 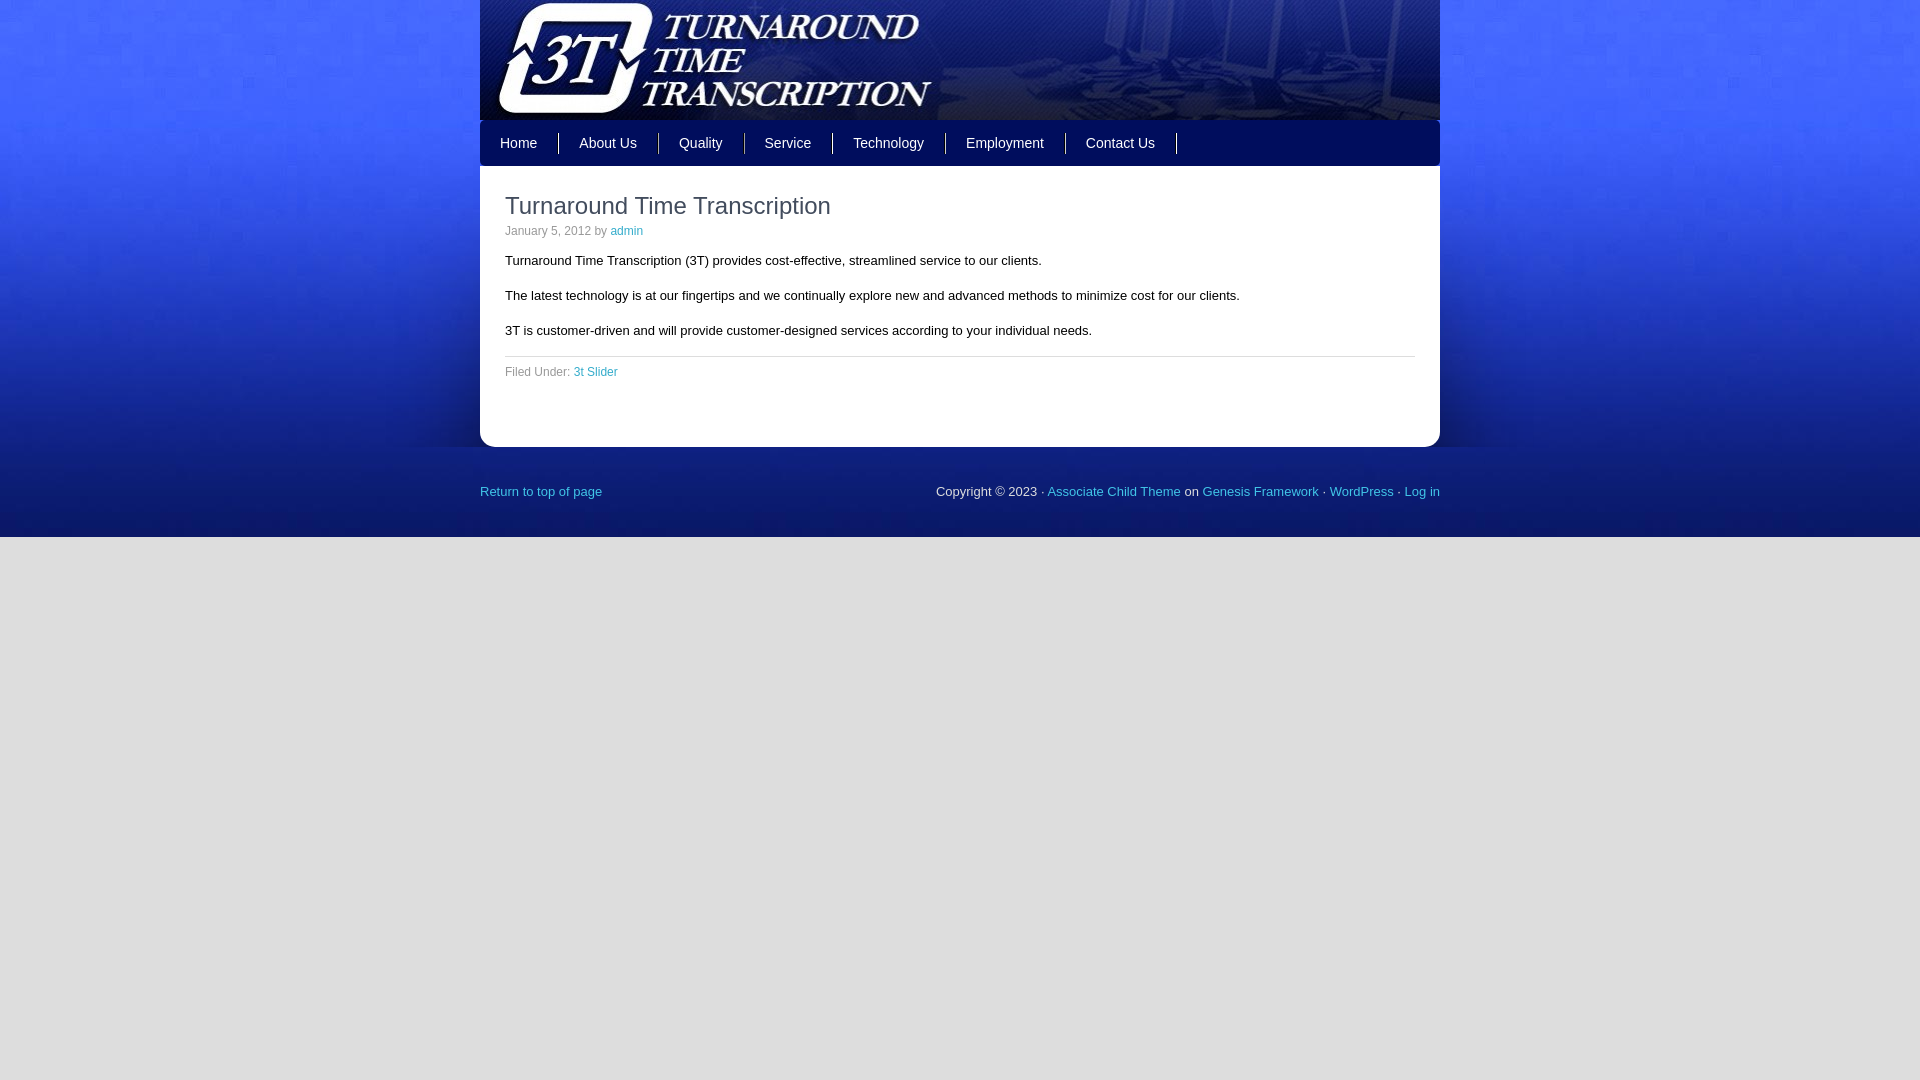 I want to click on About Us, so click(x=609, y=143).